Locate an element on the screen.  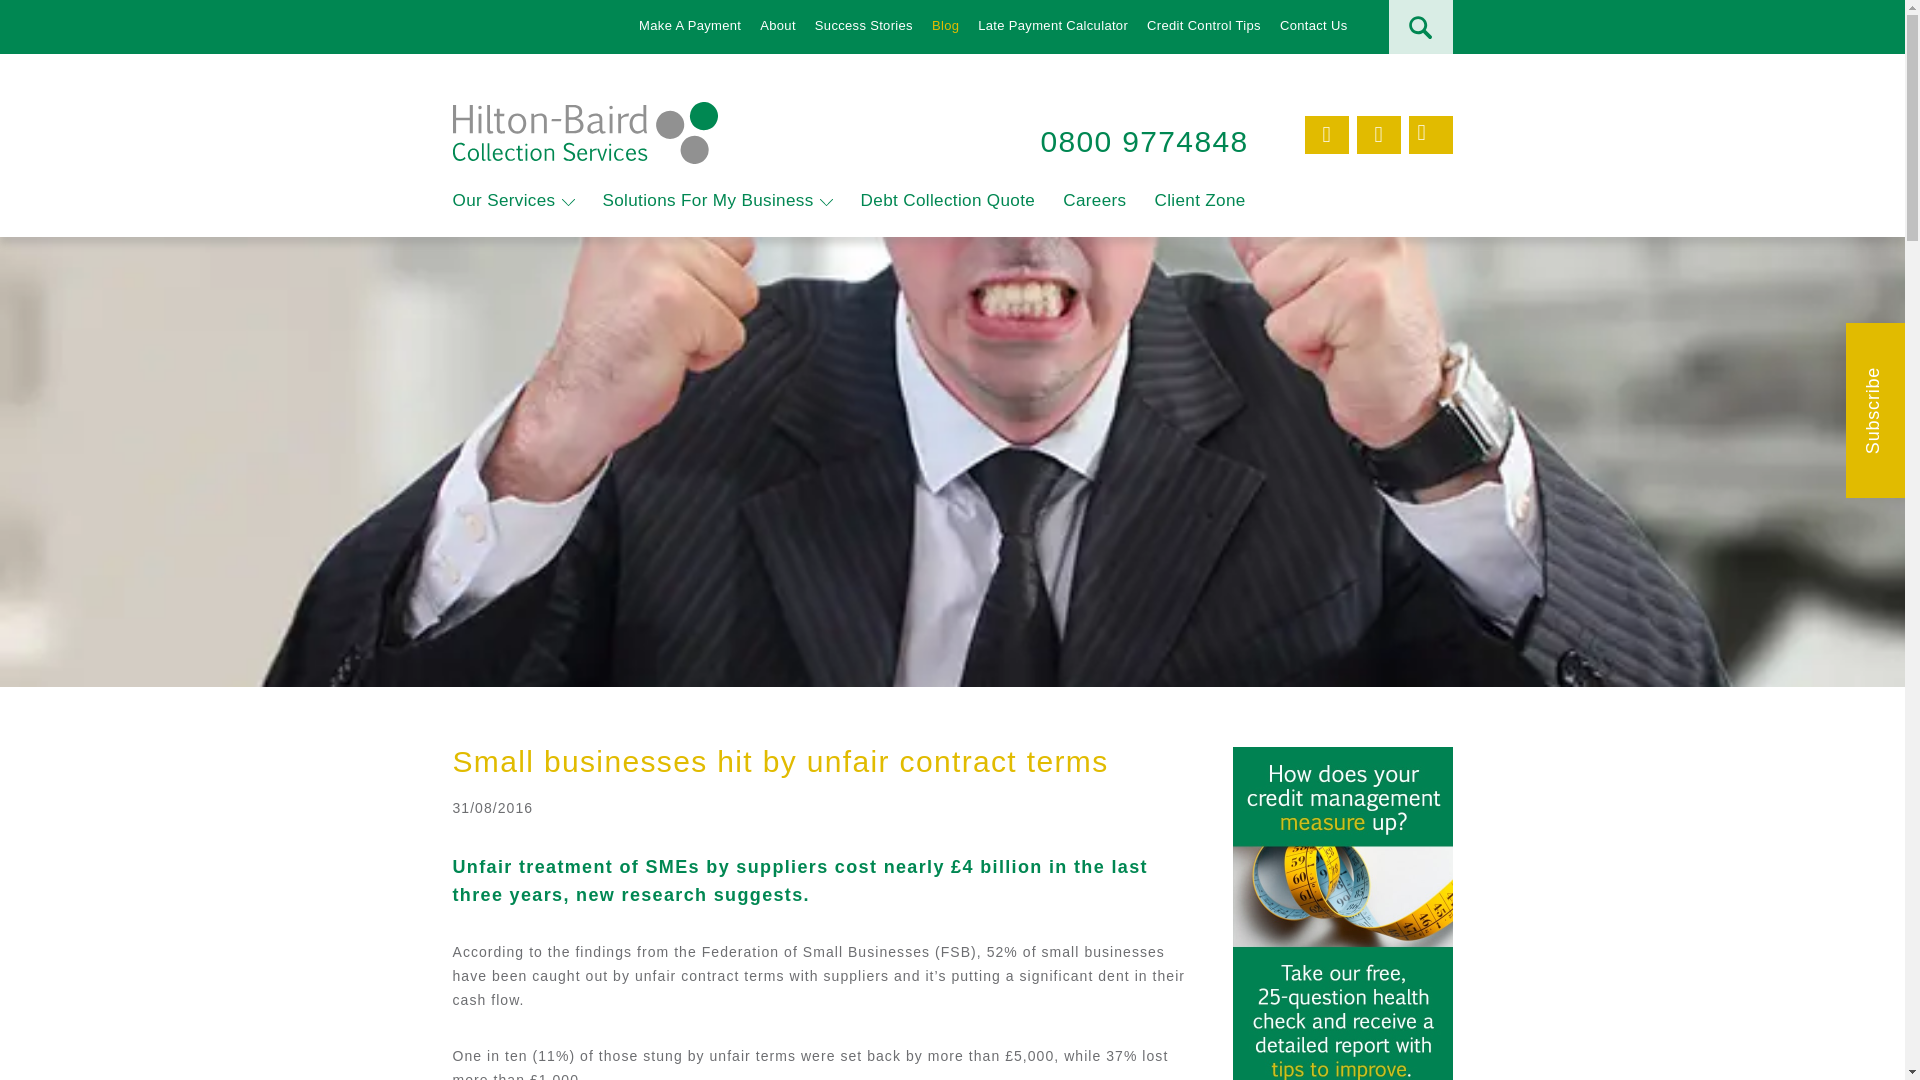
Credit Control Tips is located at coordinates (1204, 26).